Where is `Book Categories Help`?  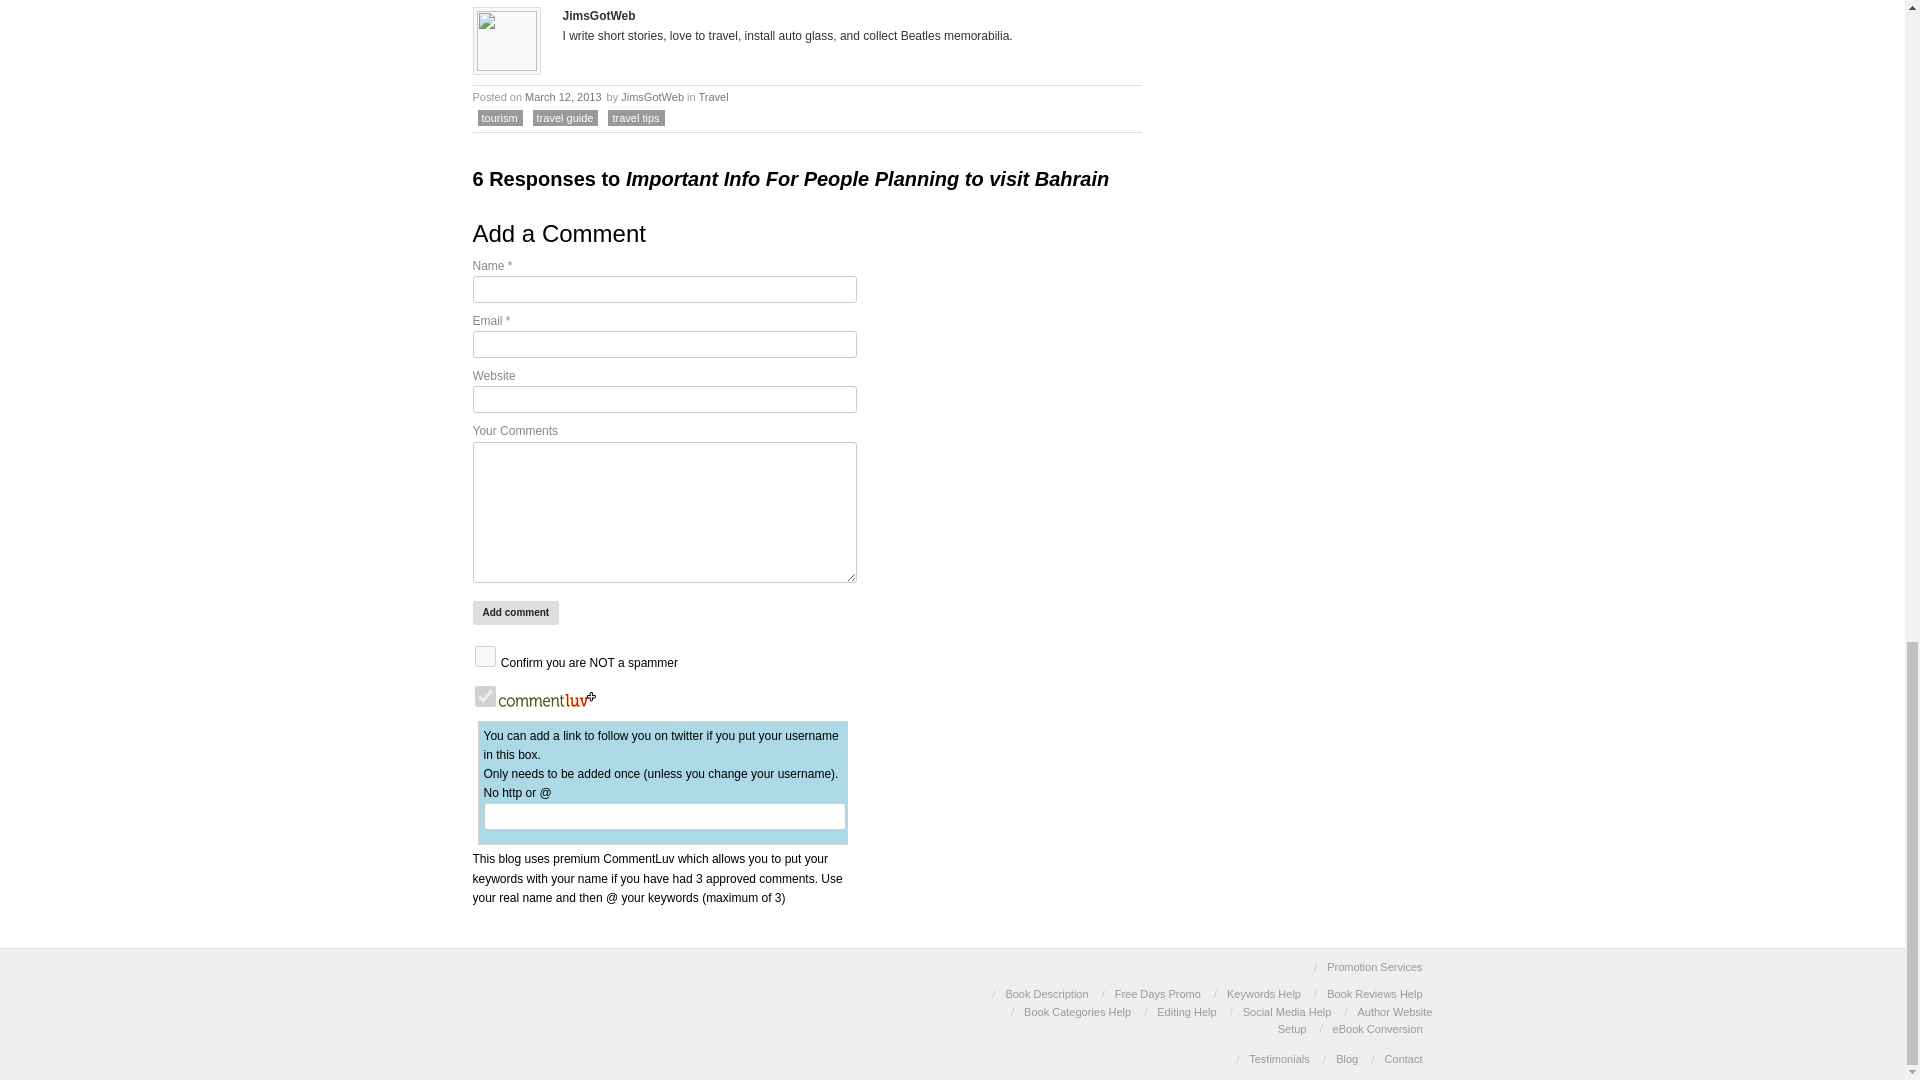 Book Categories Help is located at coordinates (1076, 1012).